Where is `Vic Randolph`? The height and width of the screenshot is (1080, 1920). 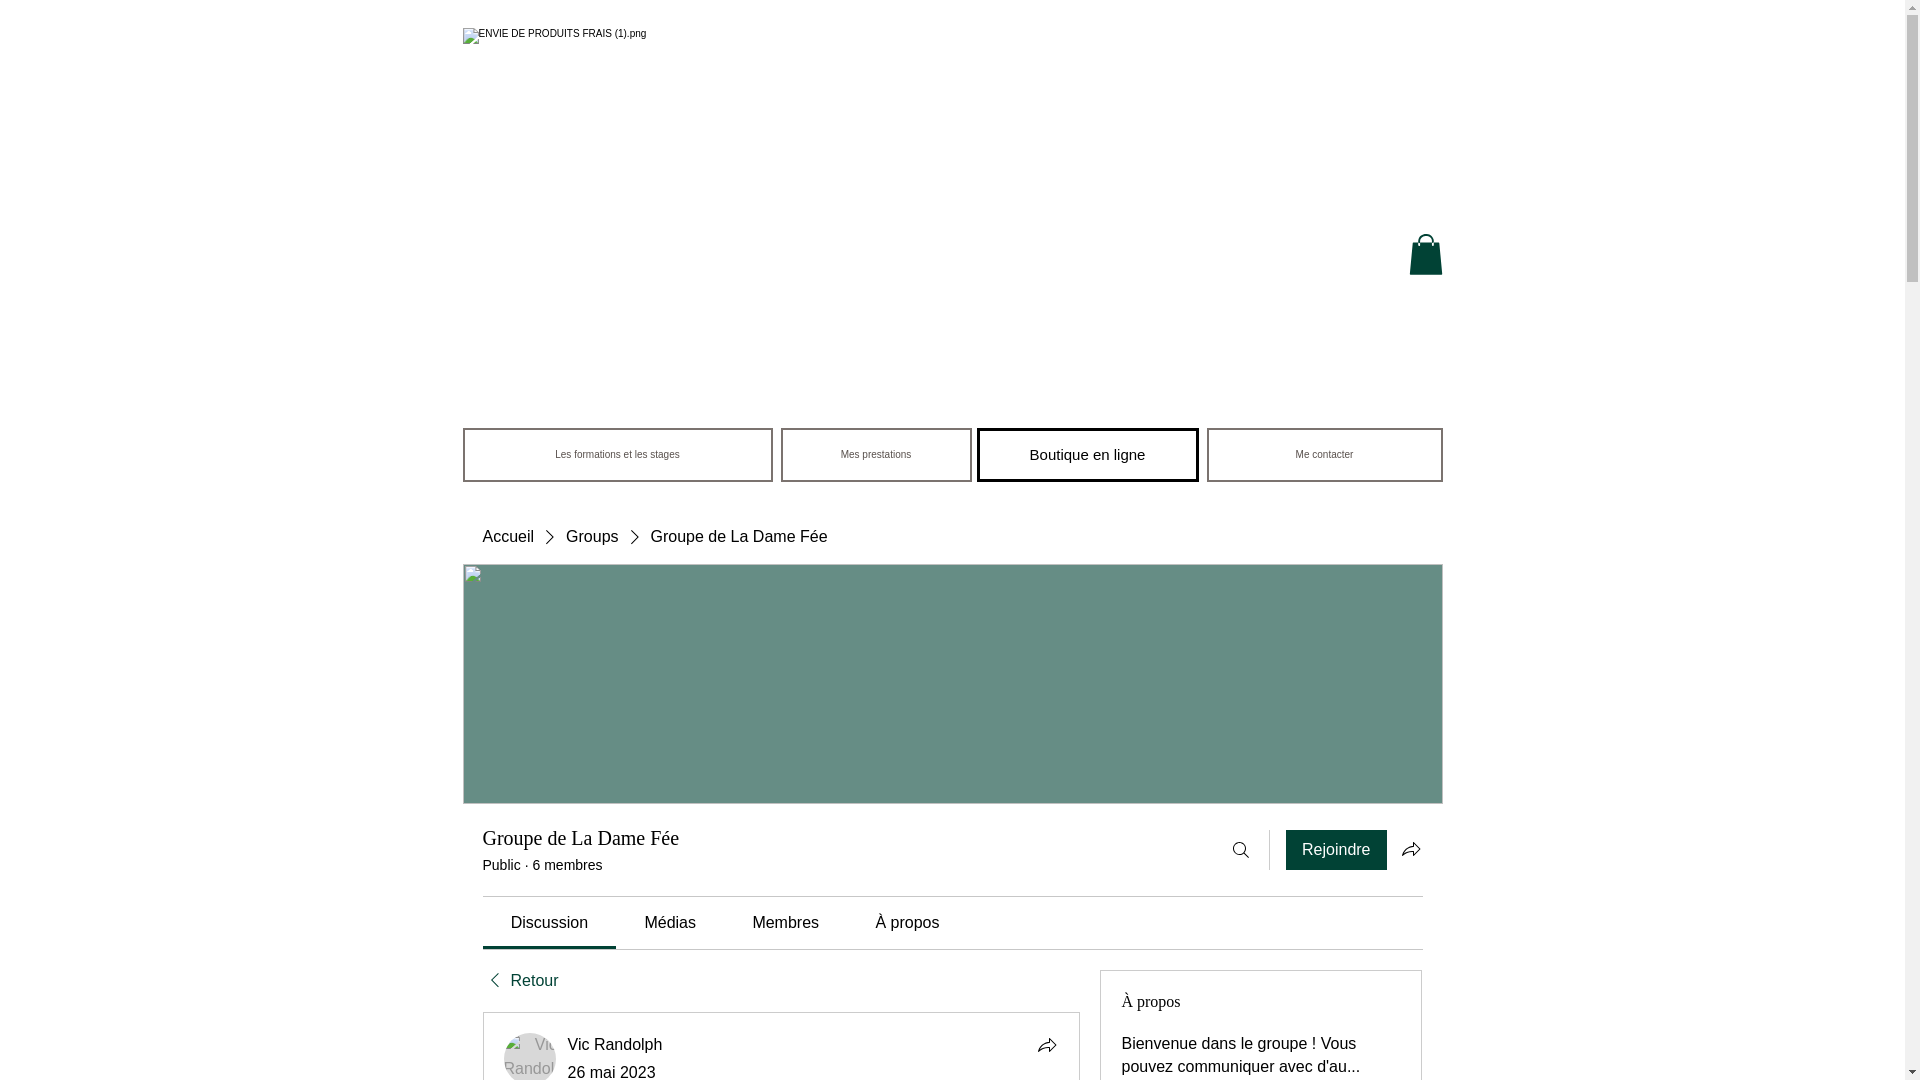 Vic Randolph is located at coordinates (530, 1056).